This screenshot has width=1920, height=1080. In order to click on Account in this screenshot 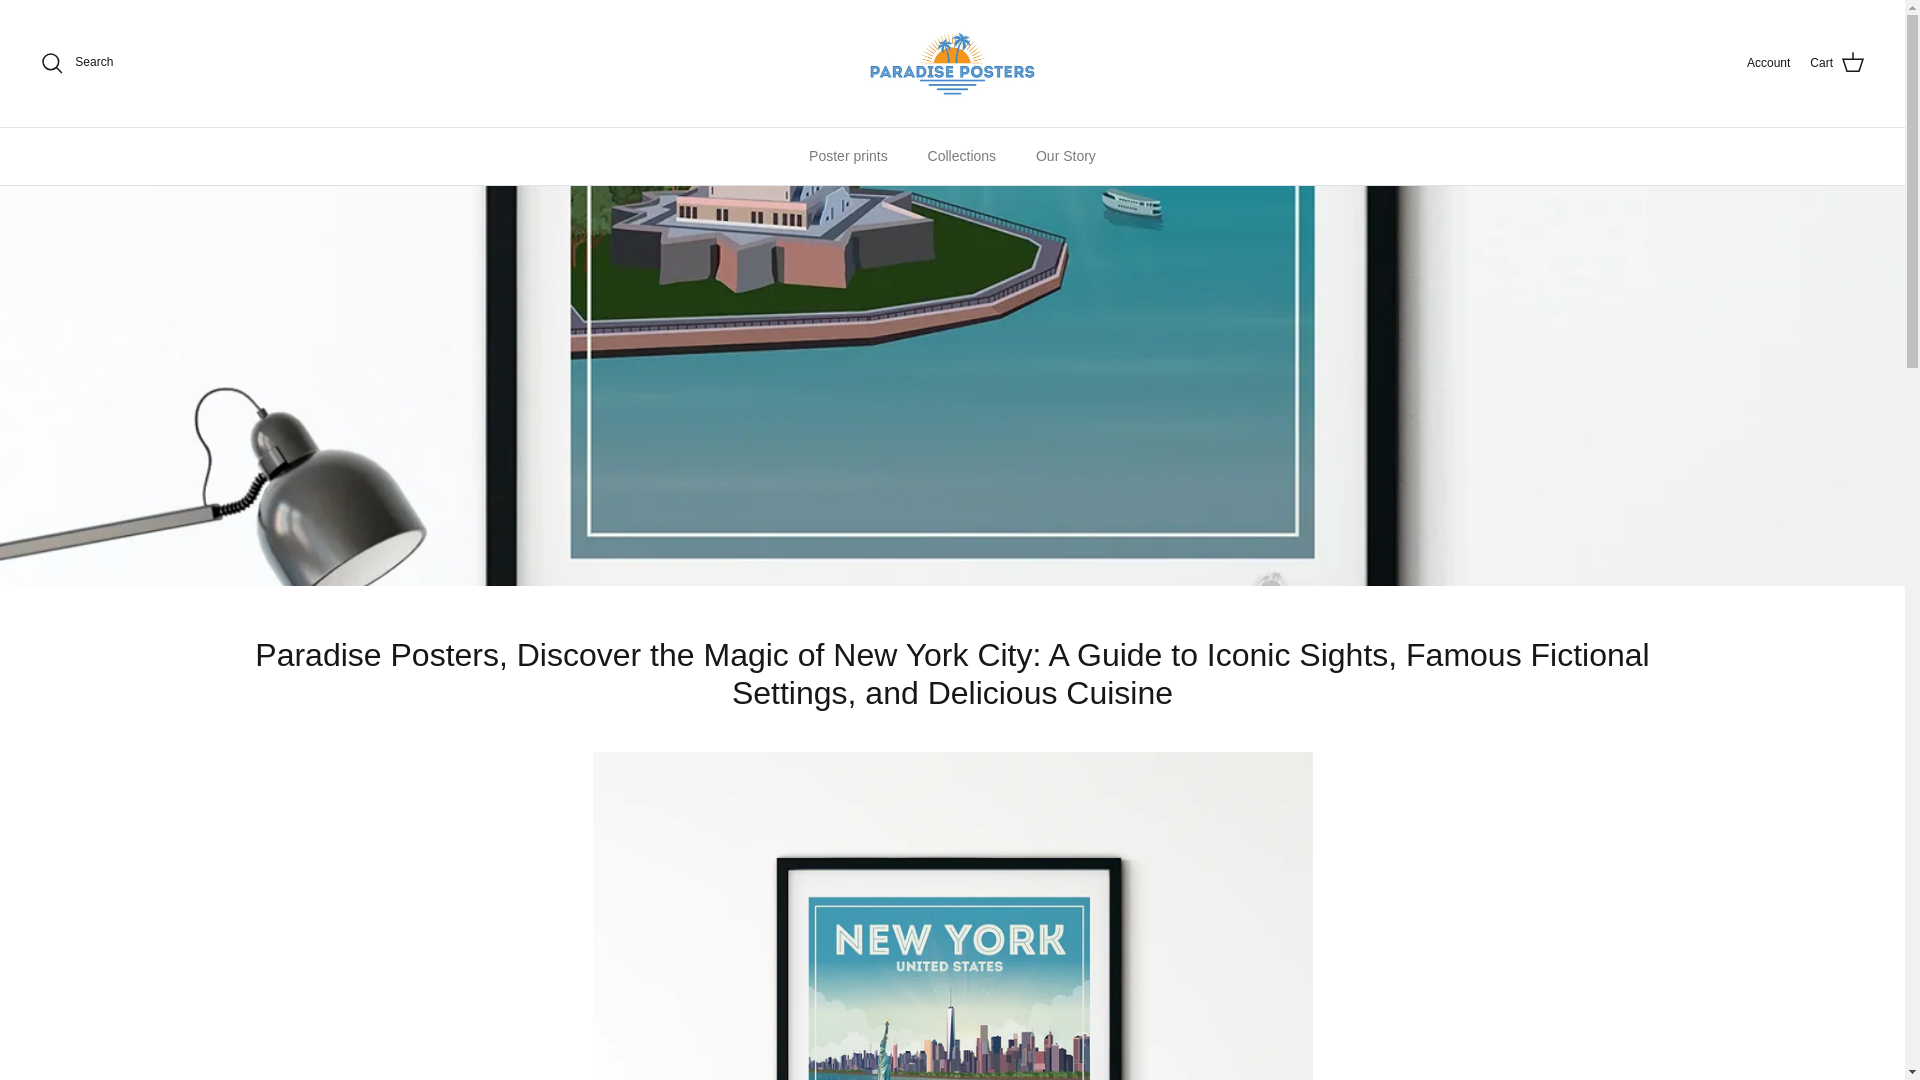, I will do `click(1768, 64)`.